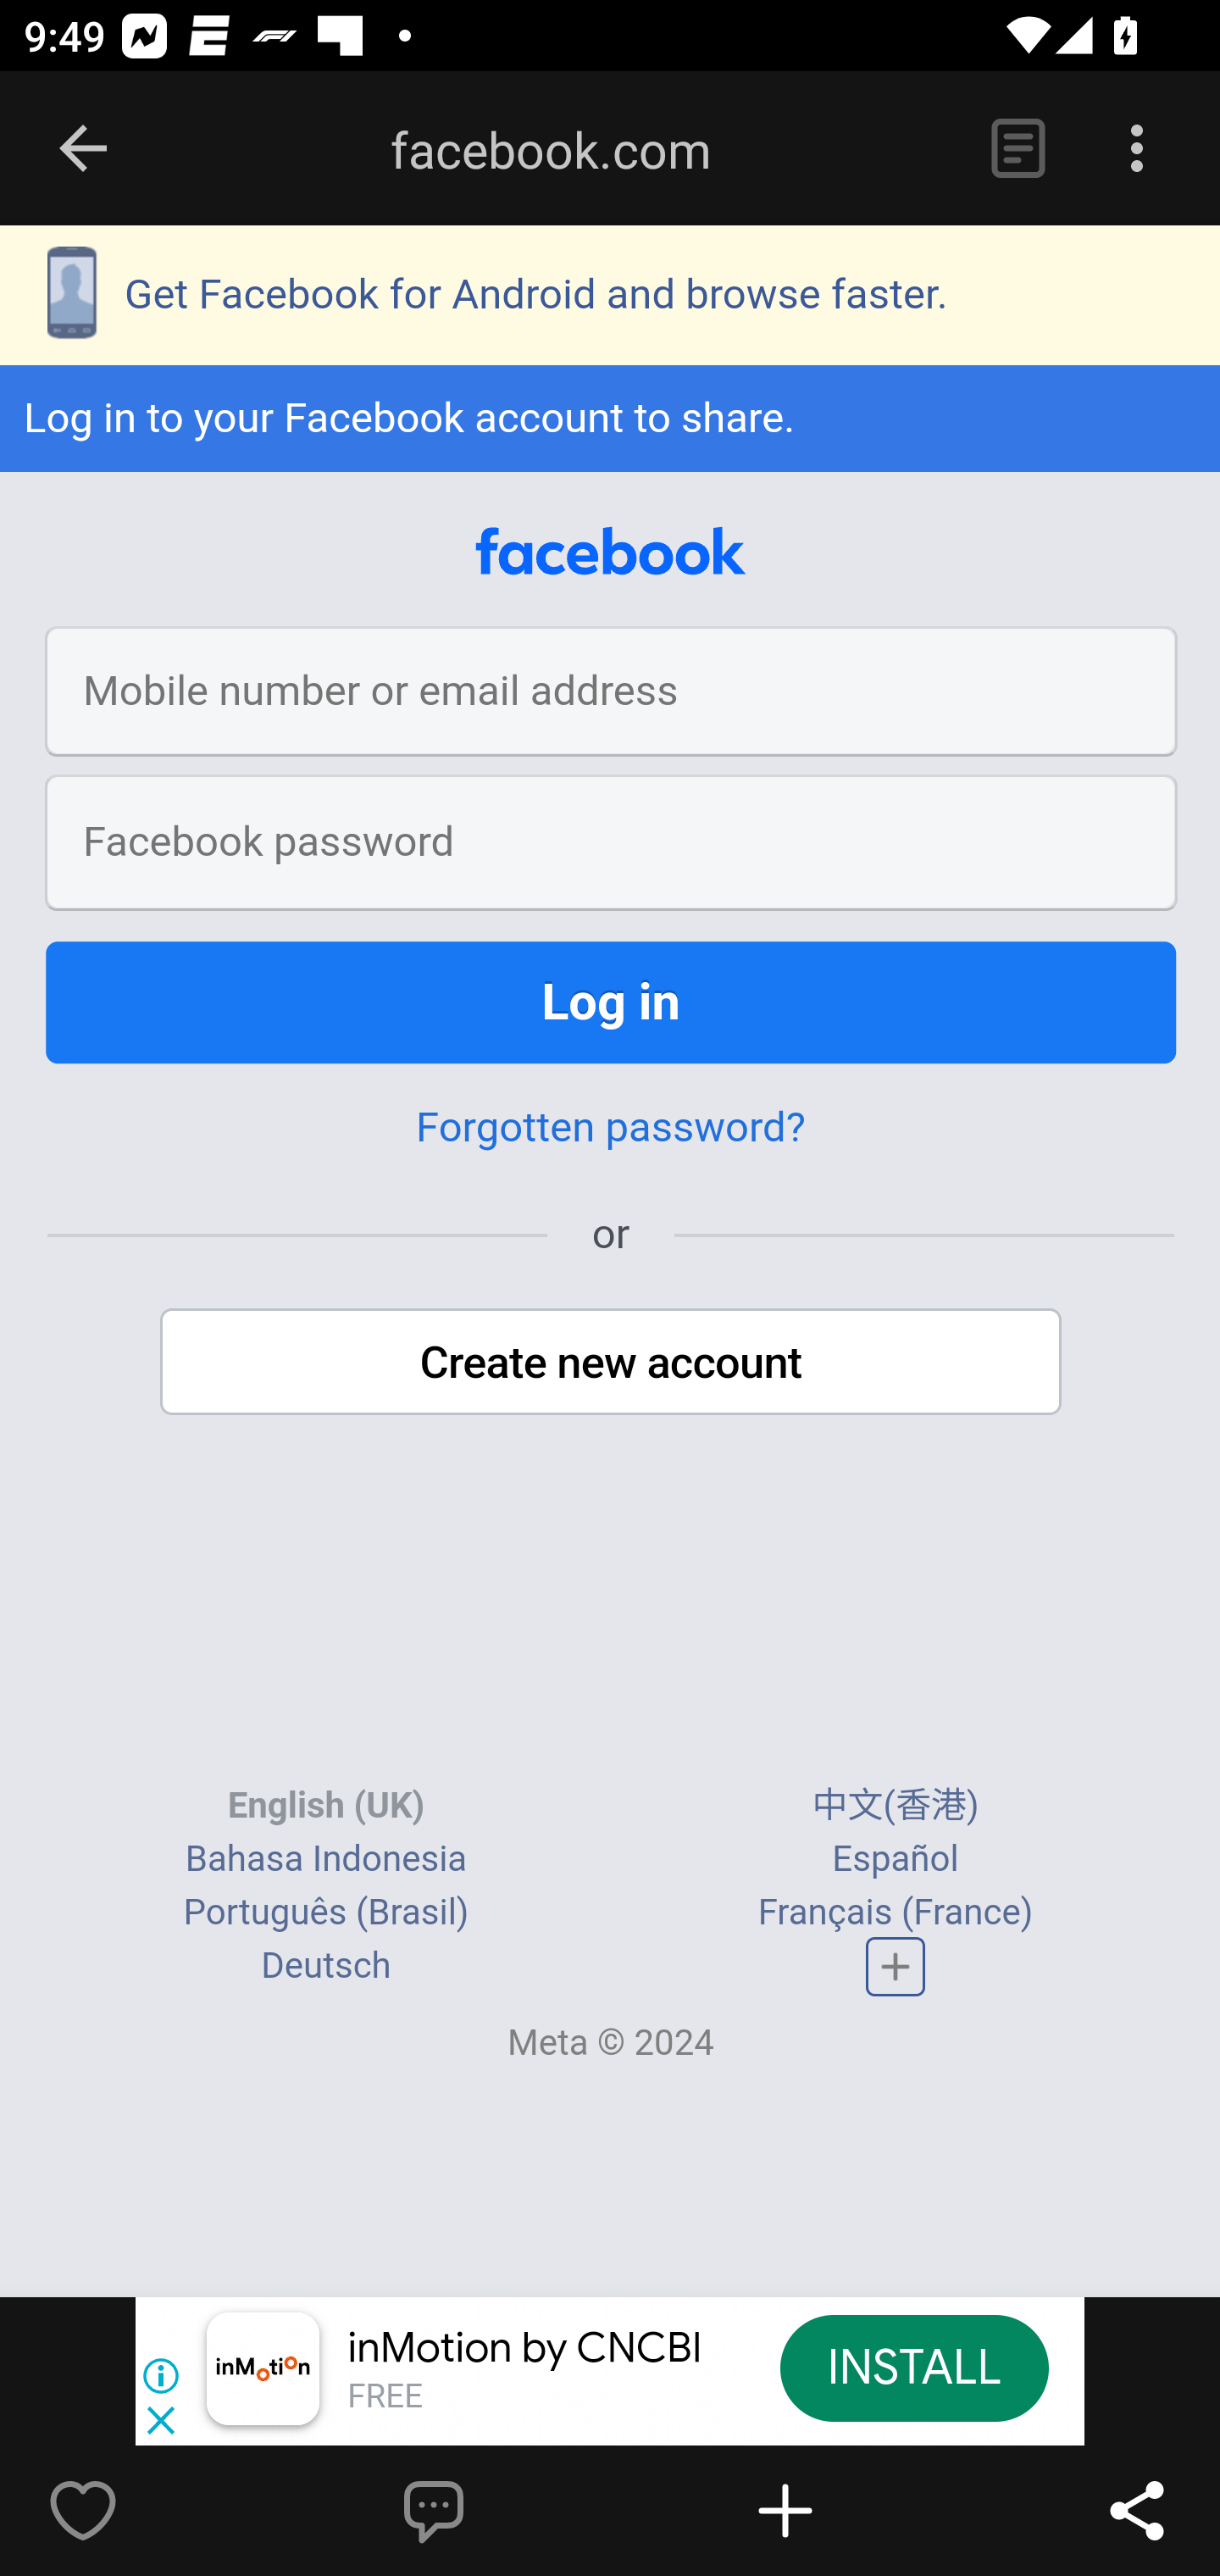 This screenshot has height=2576, width=1220. What do you see at coordinates (326, 1966) in the screenshot?
I see `Deutsch` at bounding box center [326, 1966].